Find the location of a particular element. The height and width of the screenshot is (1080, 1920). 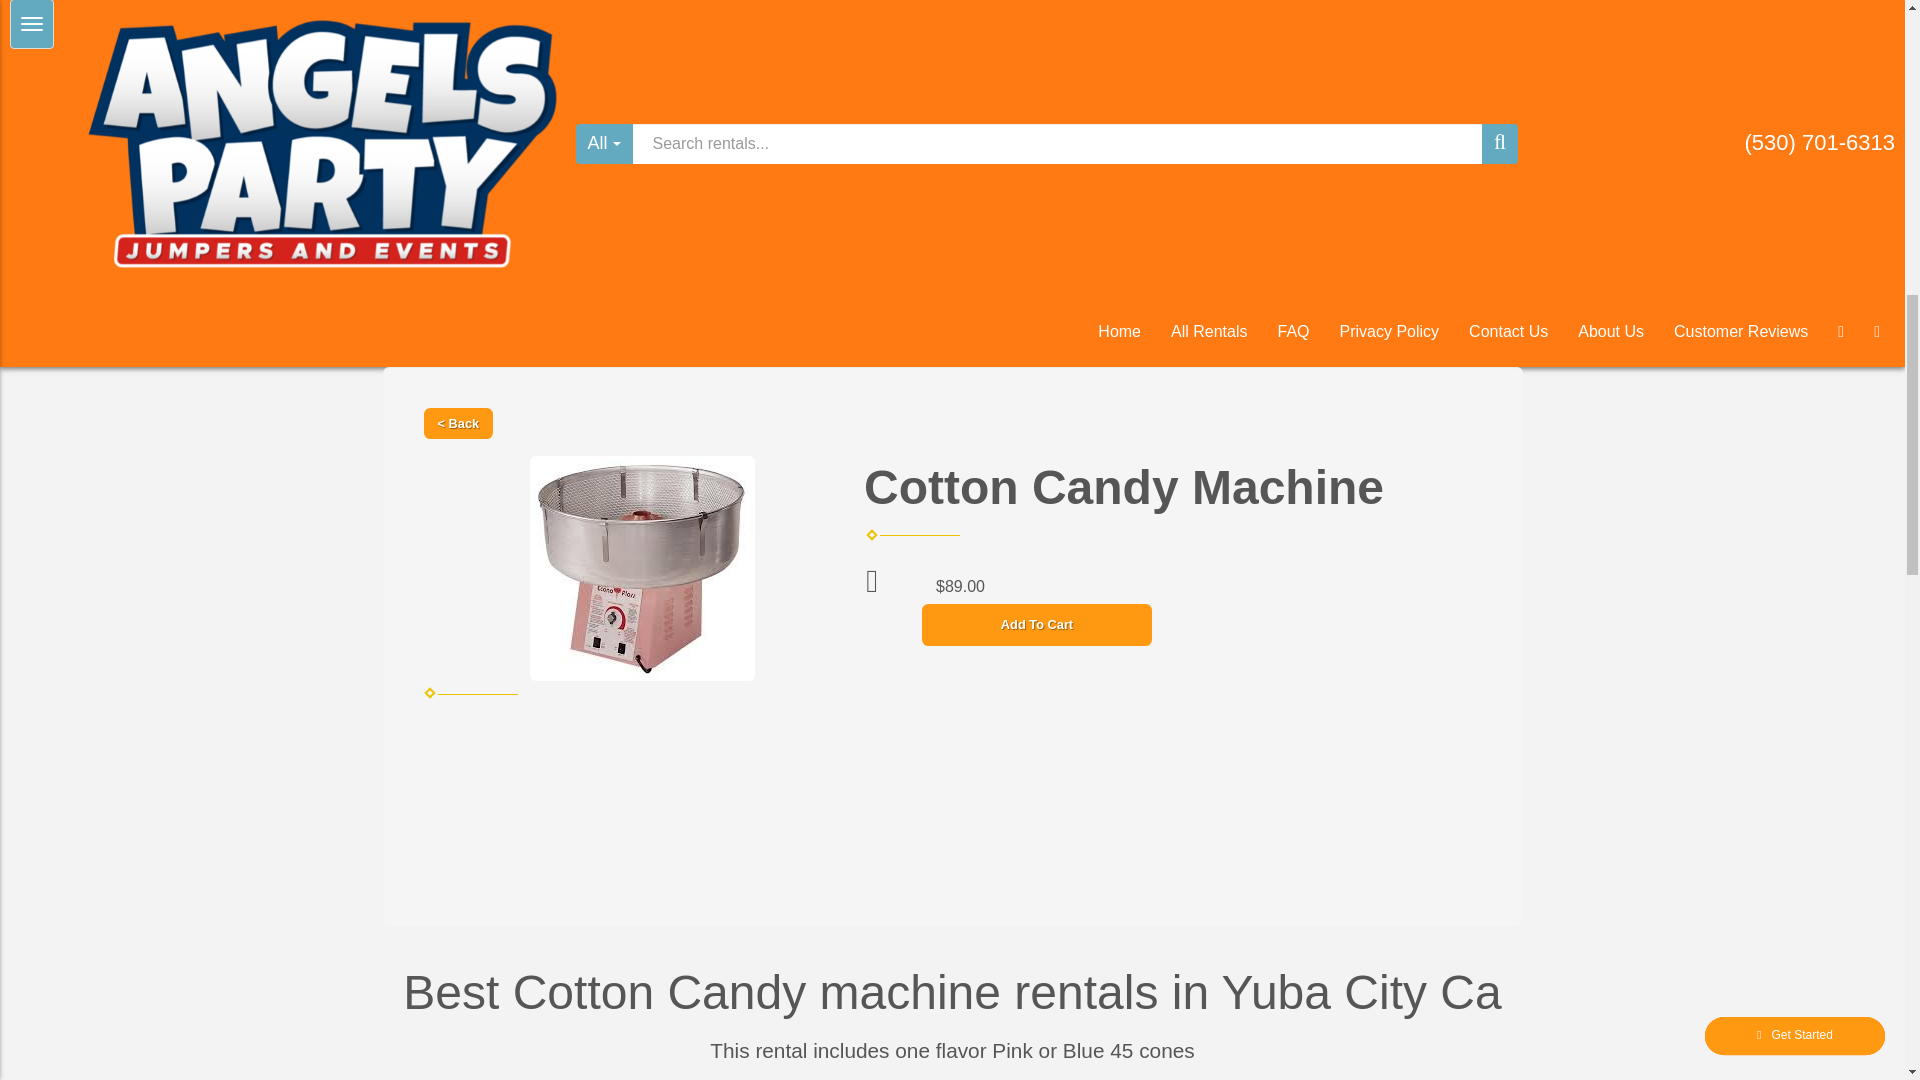

About Us is located at coordinates (1610, 332).